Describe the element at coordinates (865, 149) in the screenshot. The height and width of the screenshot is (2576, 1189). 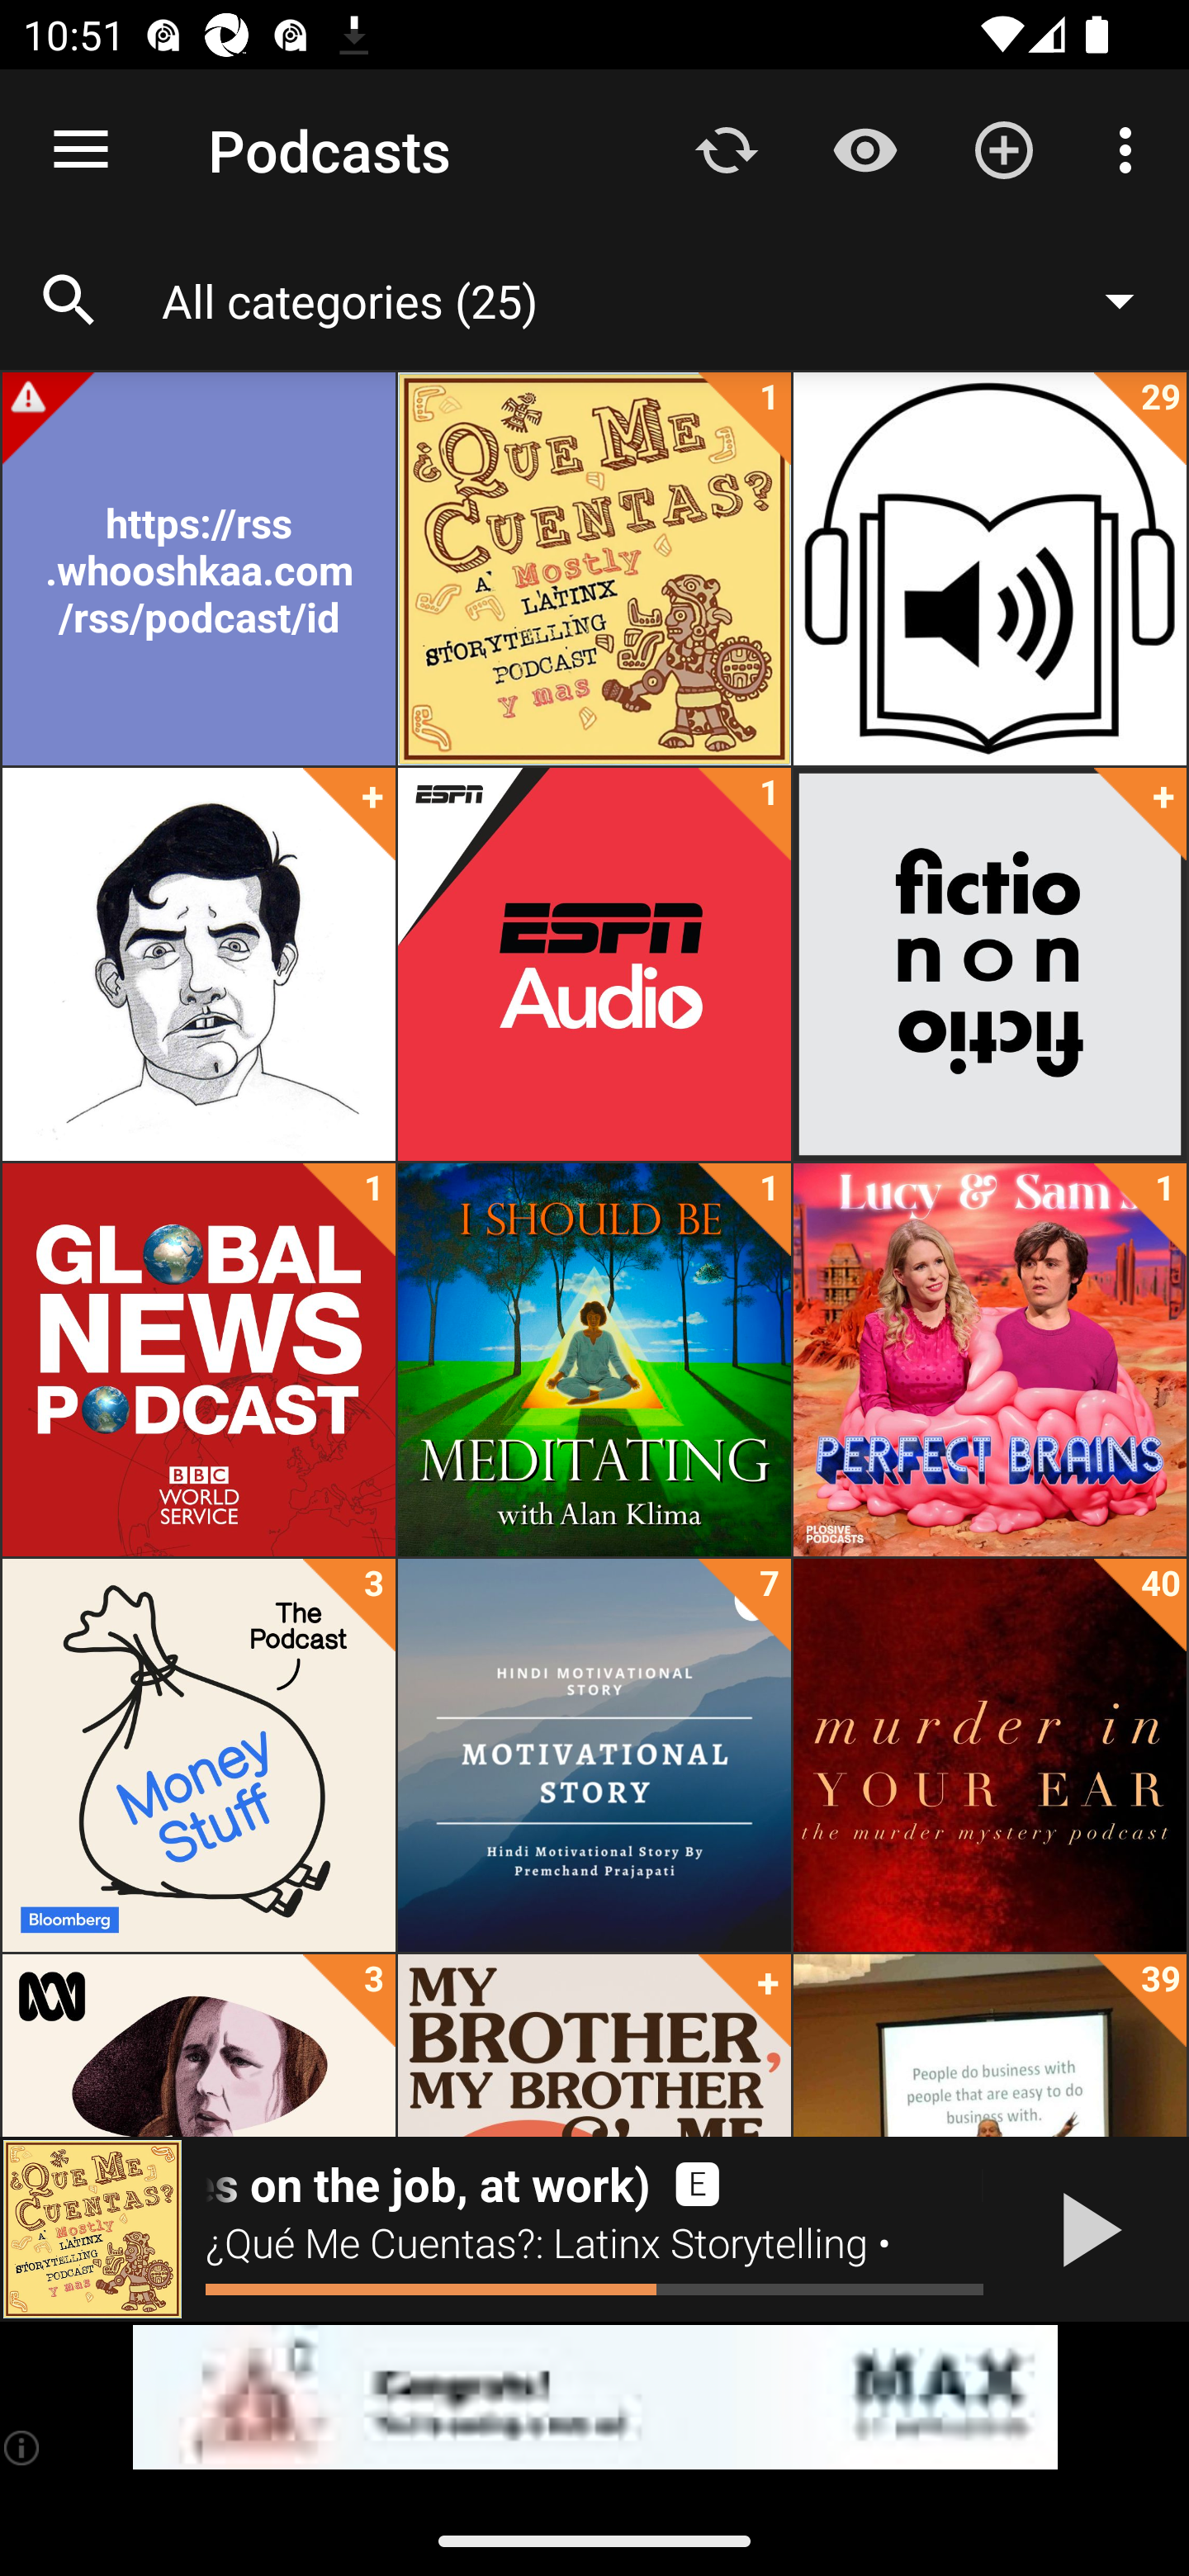
I see `Show / Hide played content` at that location.